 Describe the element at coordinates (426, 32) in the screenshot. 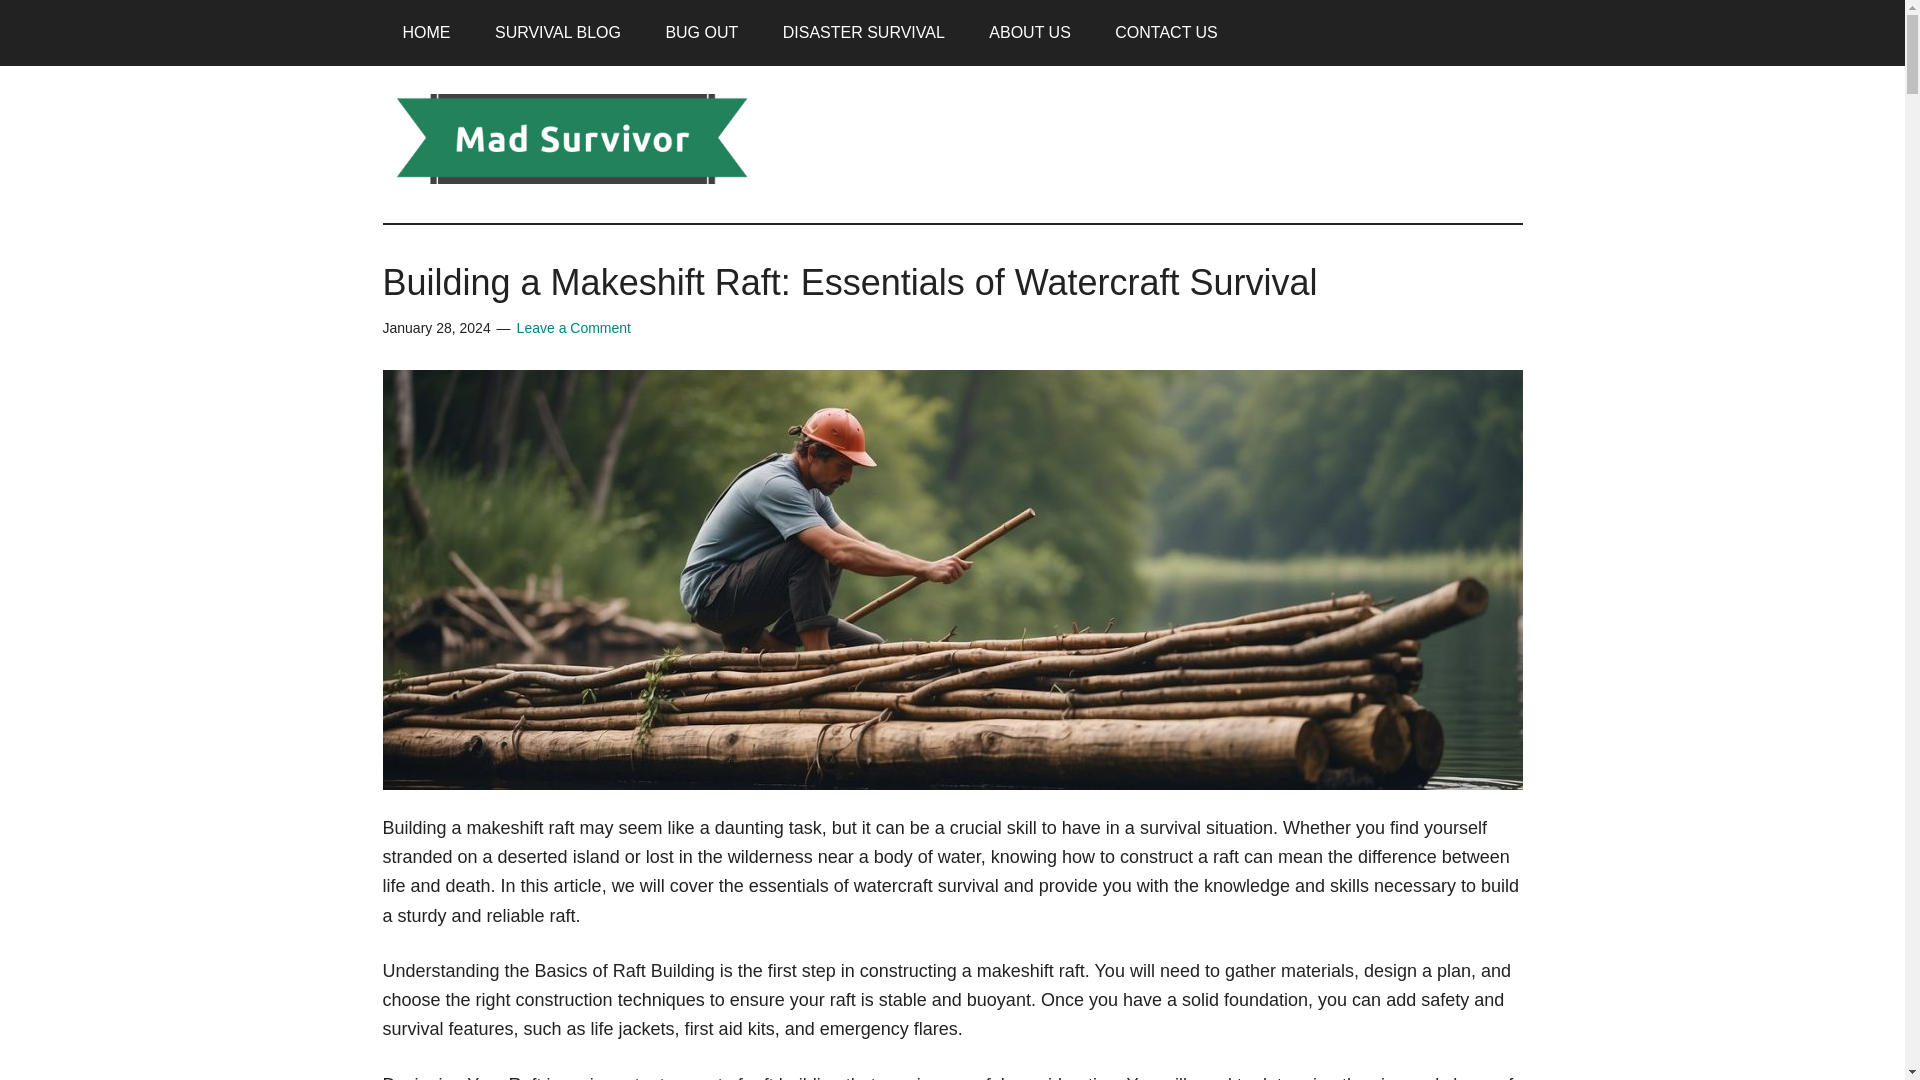

I see `HOME` at that location.